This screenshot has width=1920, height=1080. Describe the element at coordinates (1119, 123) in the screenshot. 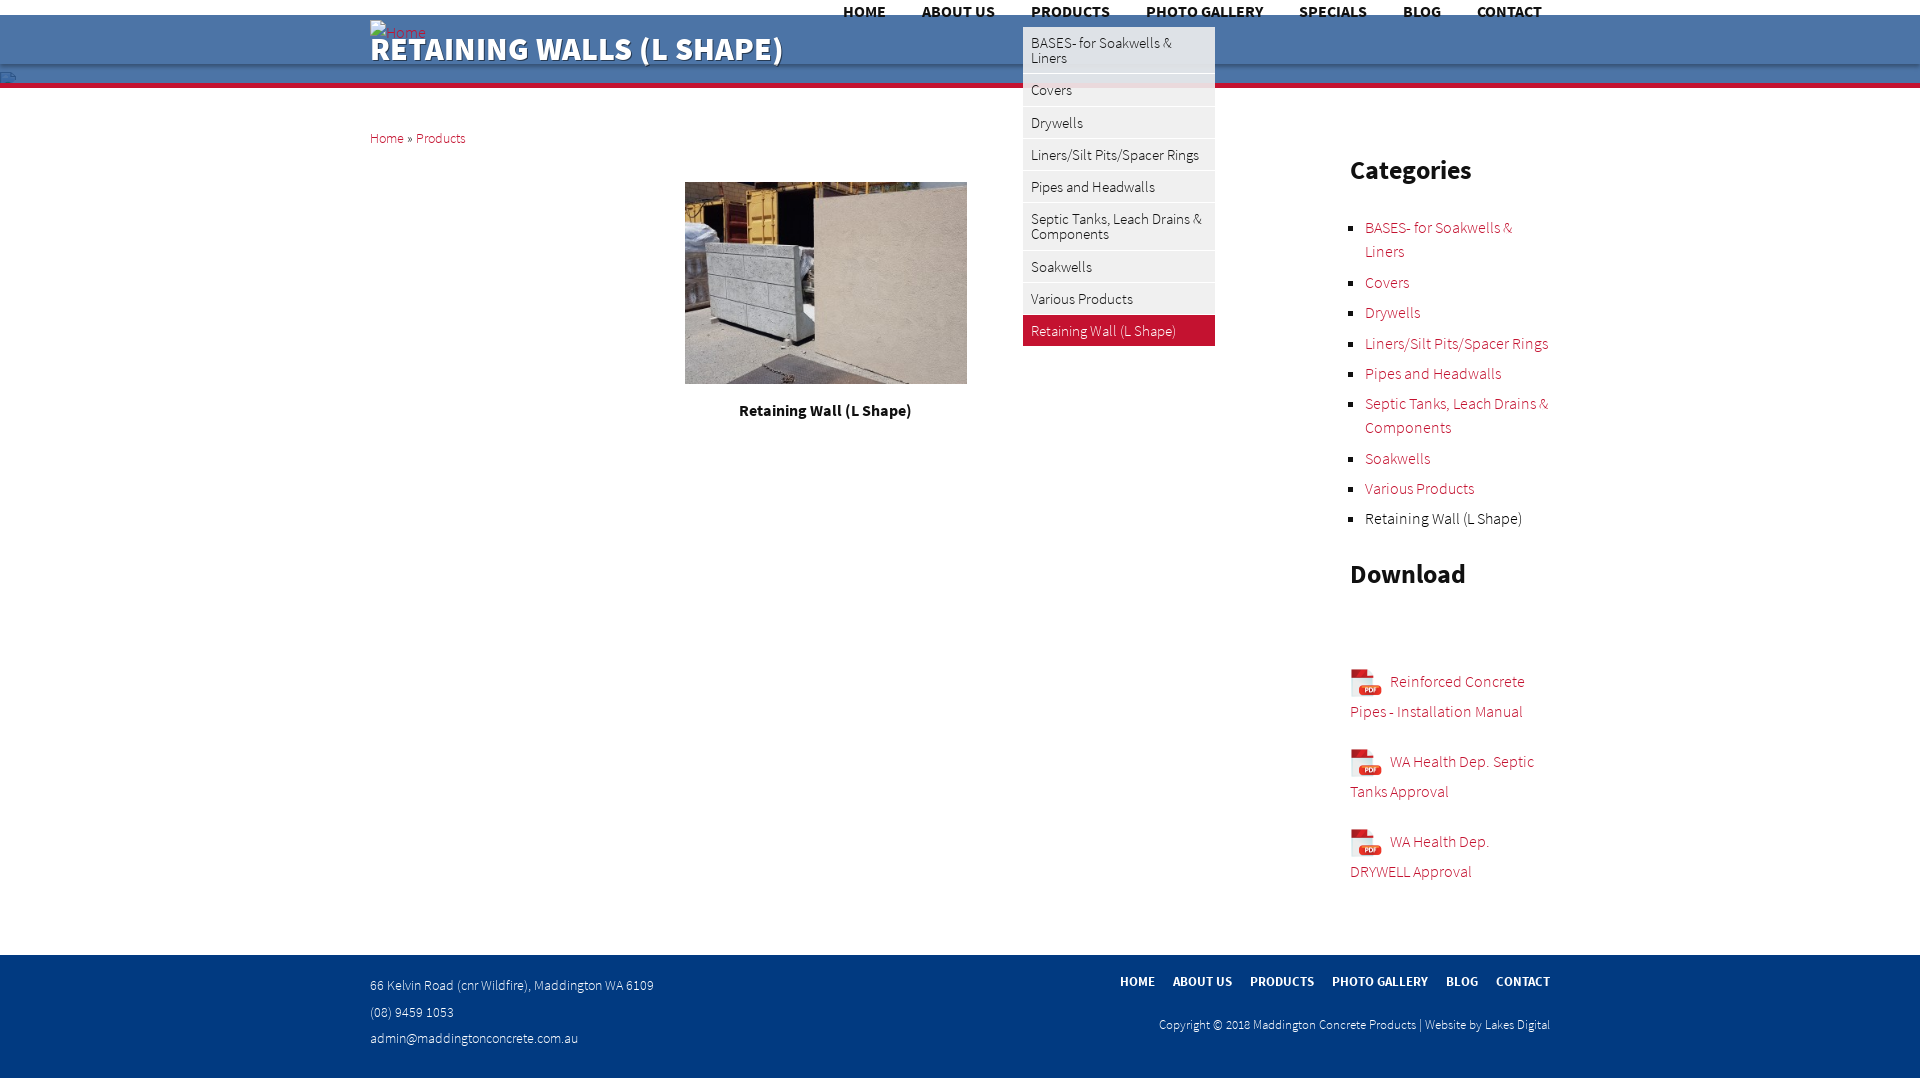

I see `Drywells` at that location.